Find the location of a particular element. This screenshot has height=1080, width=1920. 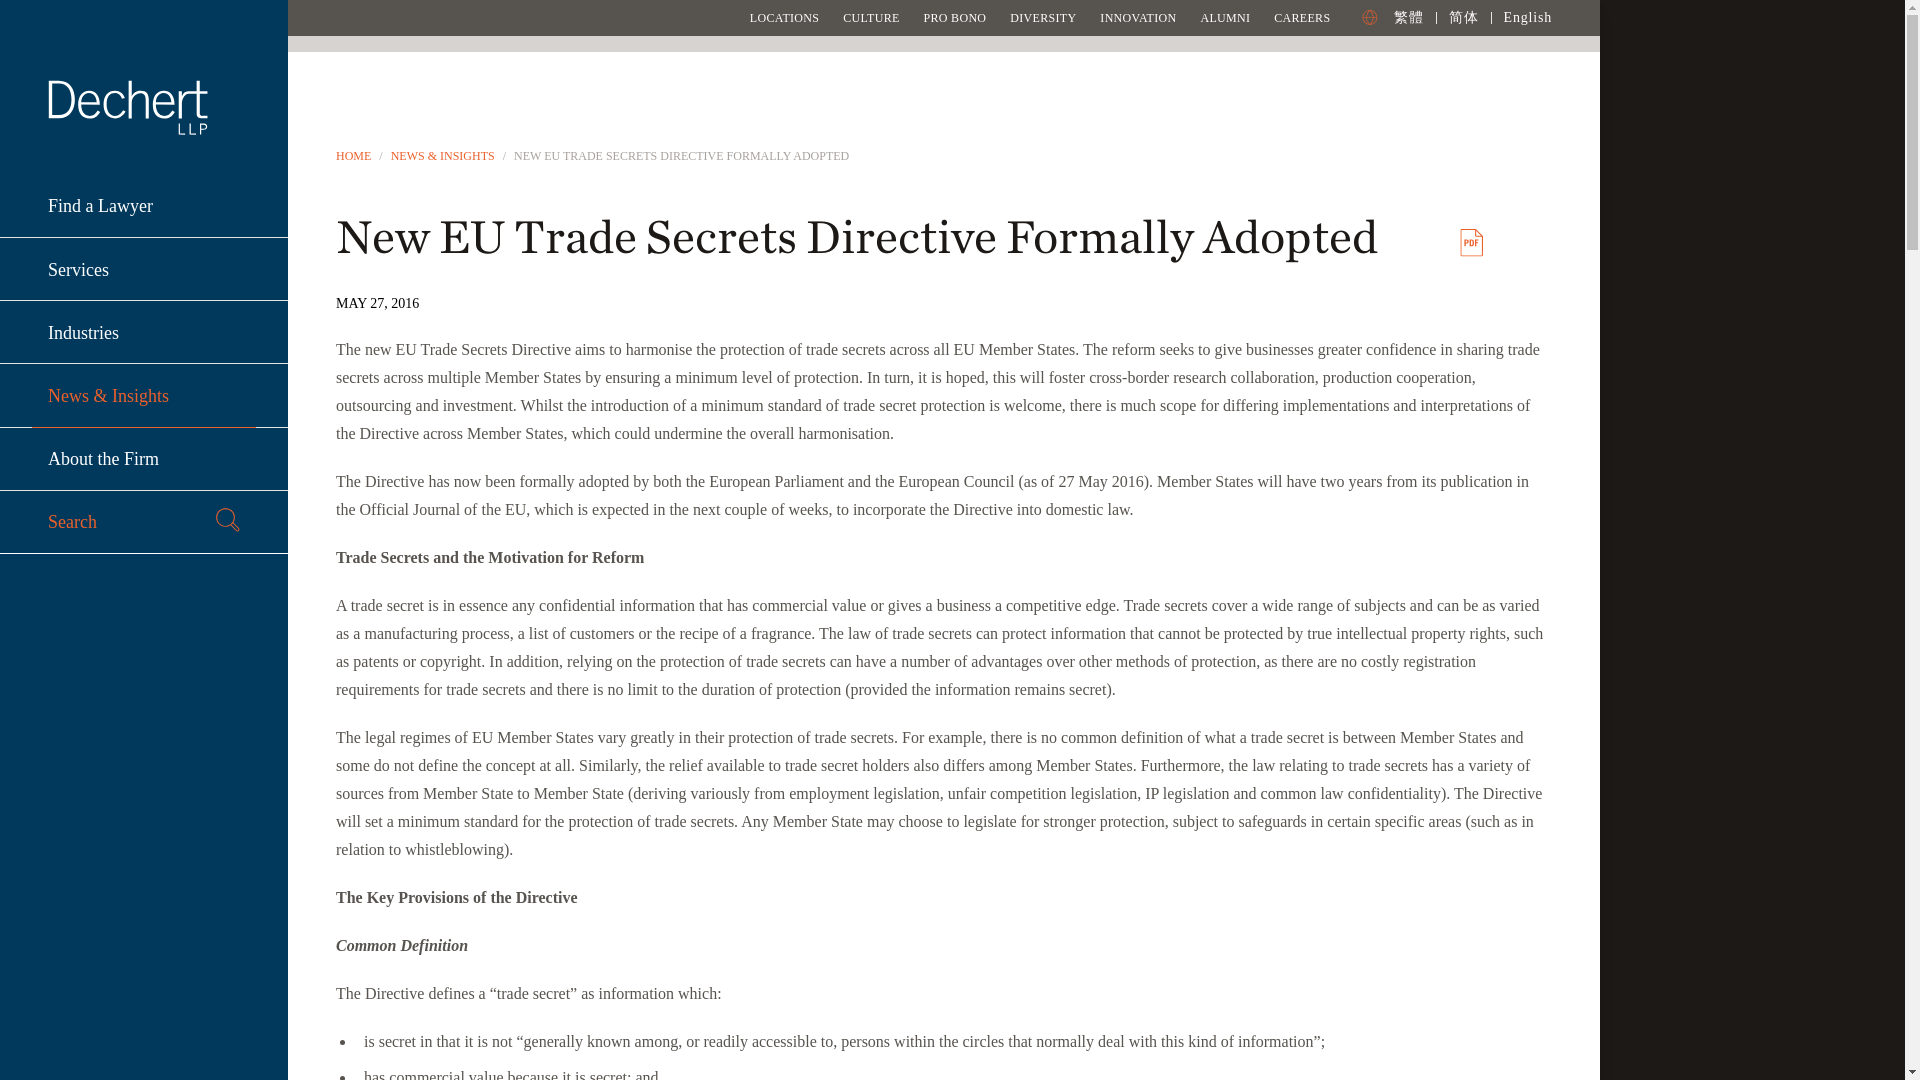

Find a Lawyer is located at coordinates (144, 206).